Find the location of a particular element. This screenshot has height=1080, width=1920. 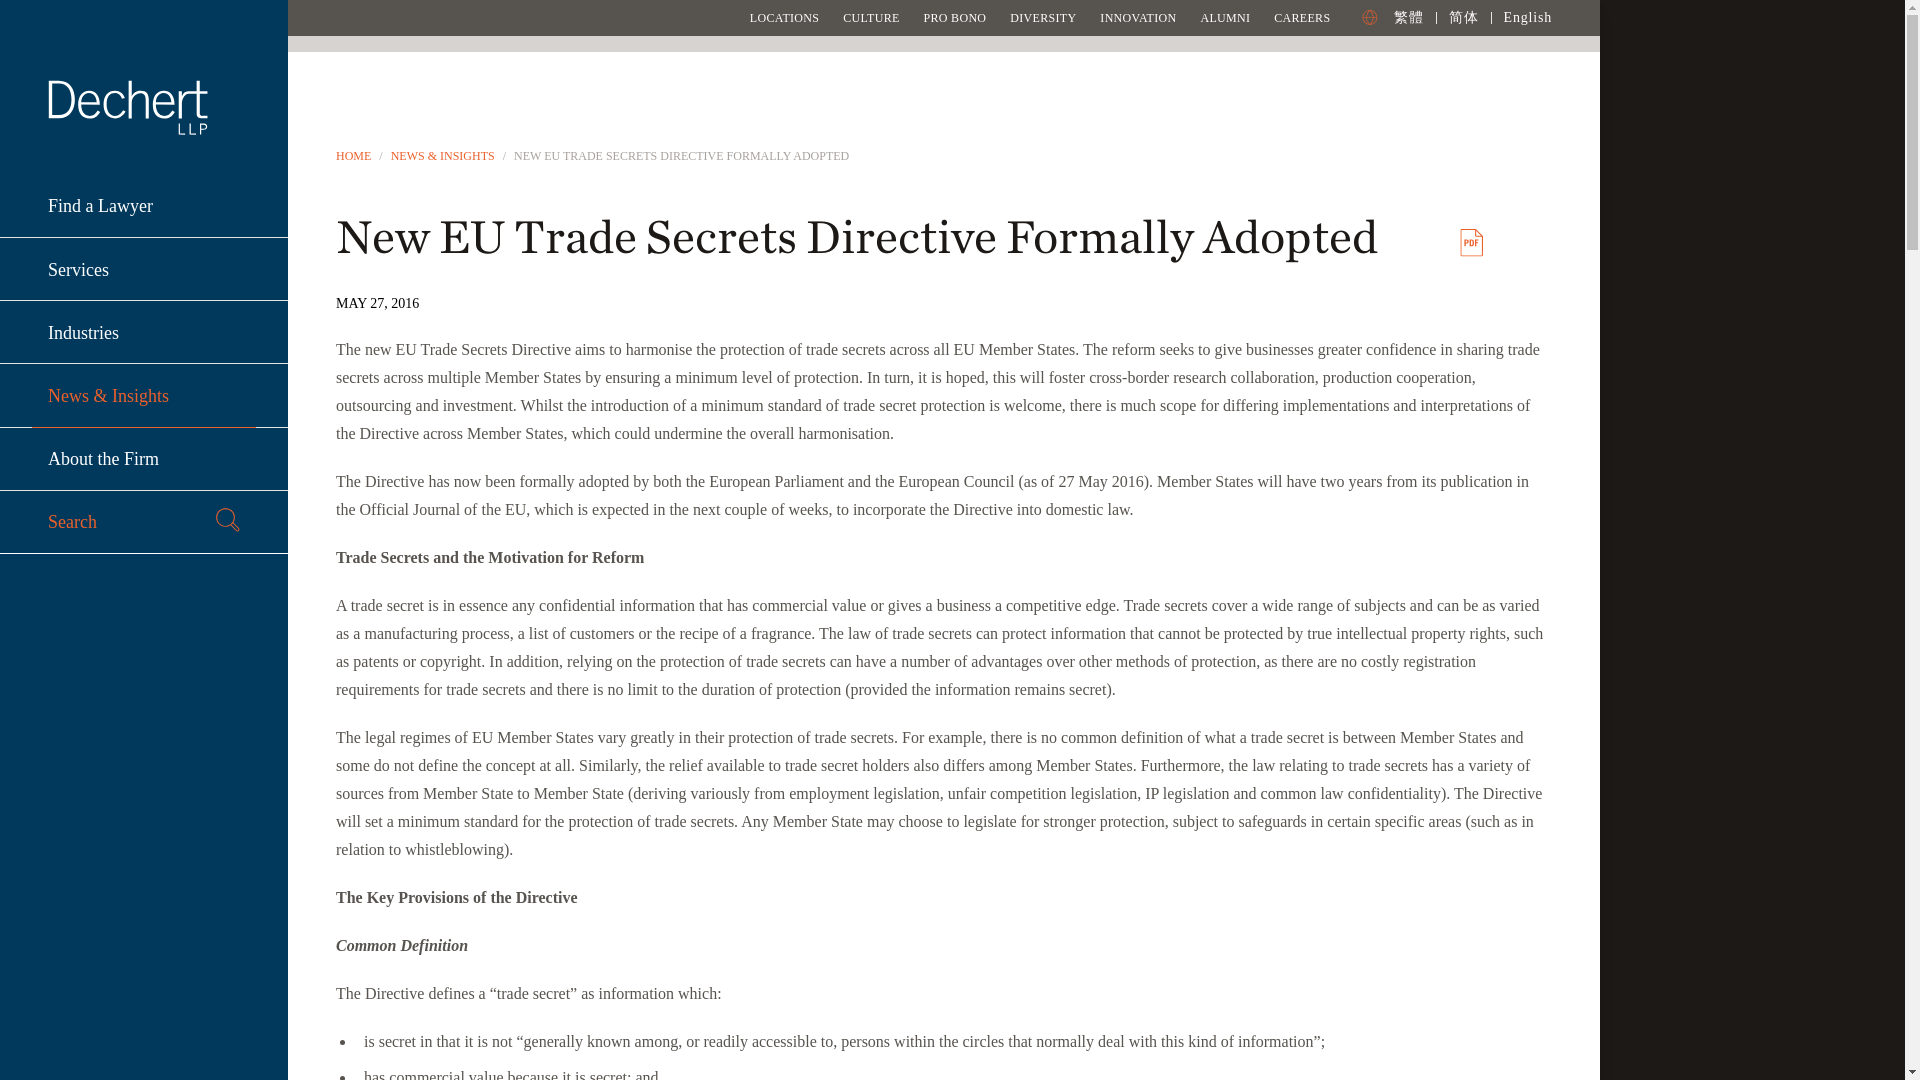

Find a Lawyer is located at coordinates (144, 206).